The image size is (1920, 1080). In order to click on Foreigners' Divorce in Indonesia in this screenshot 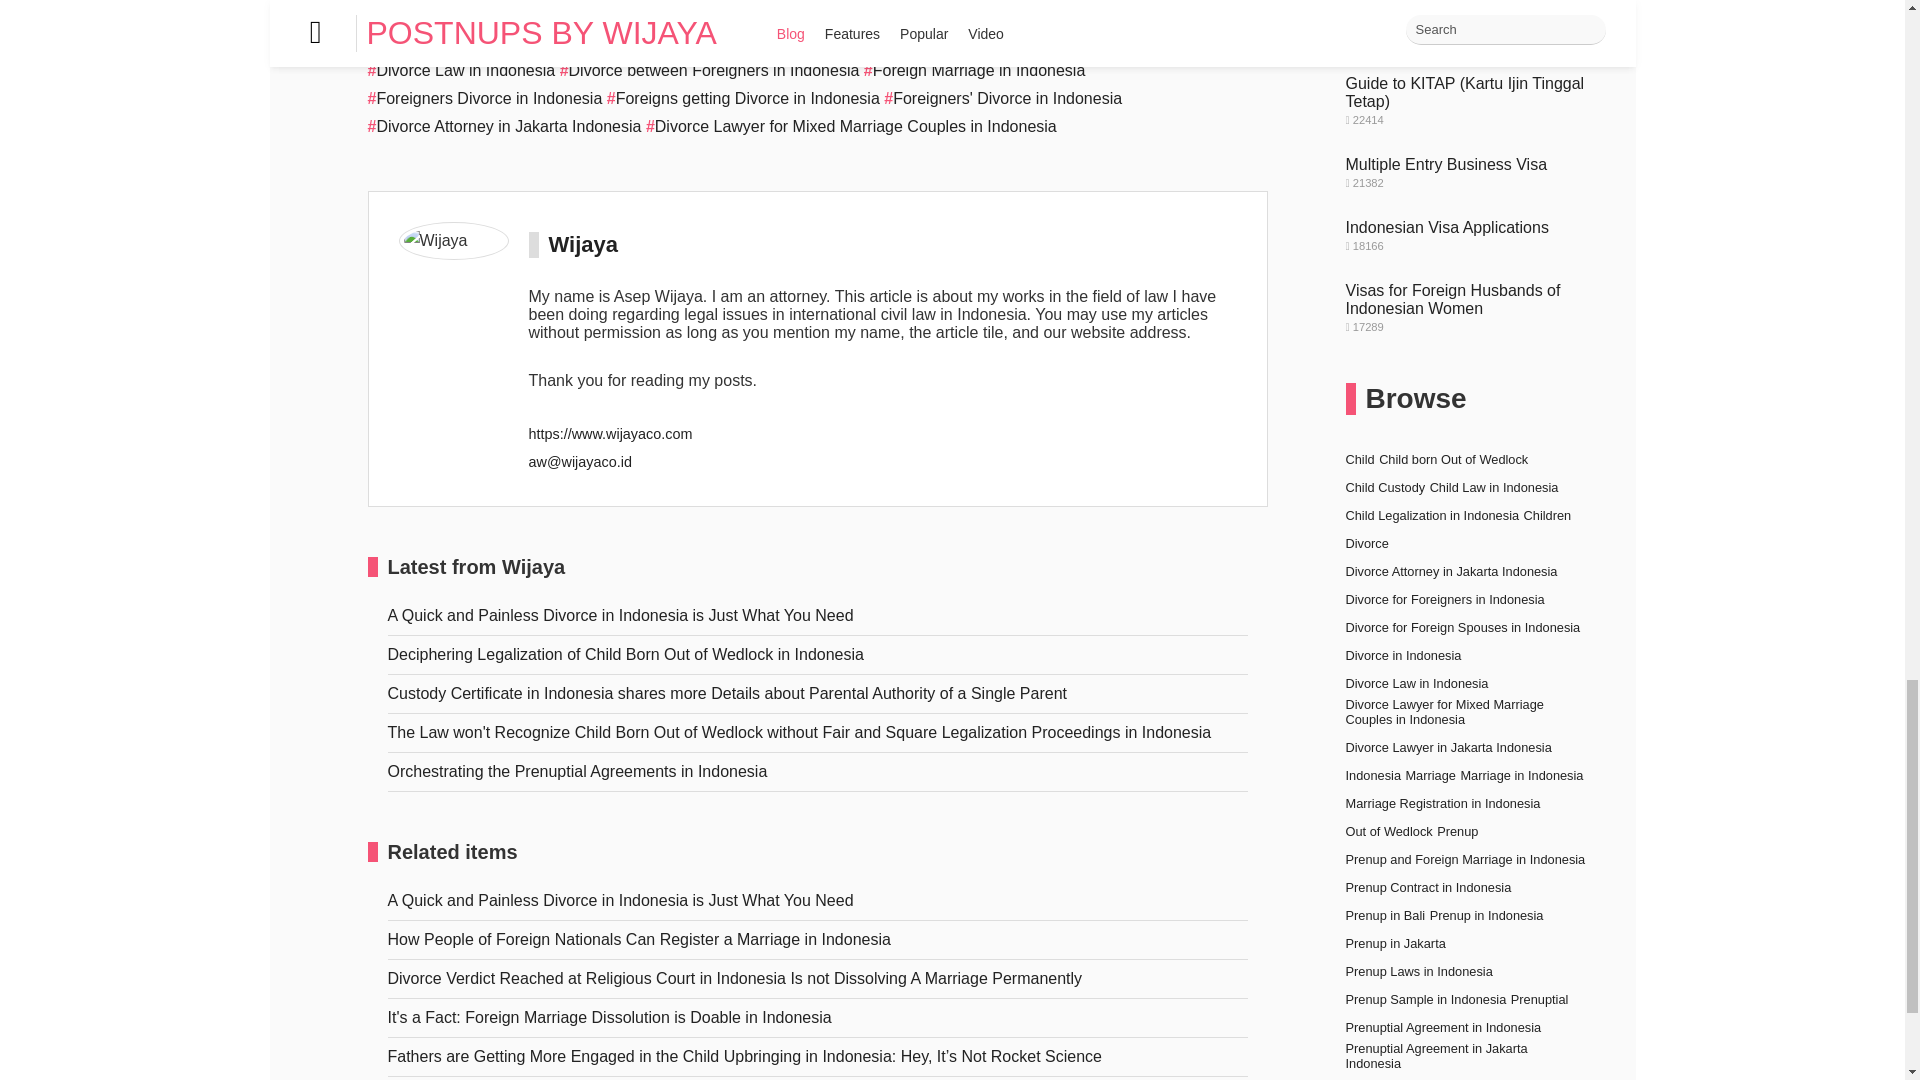, I will do `click(1002, 98)`.